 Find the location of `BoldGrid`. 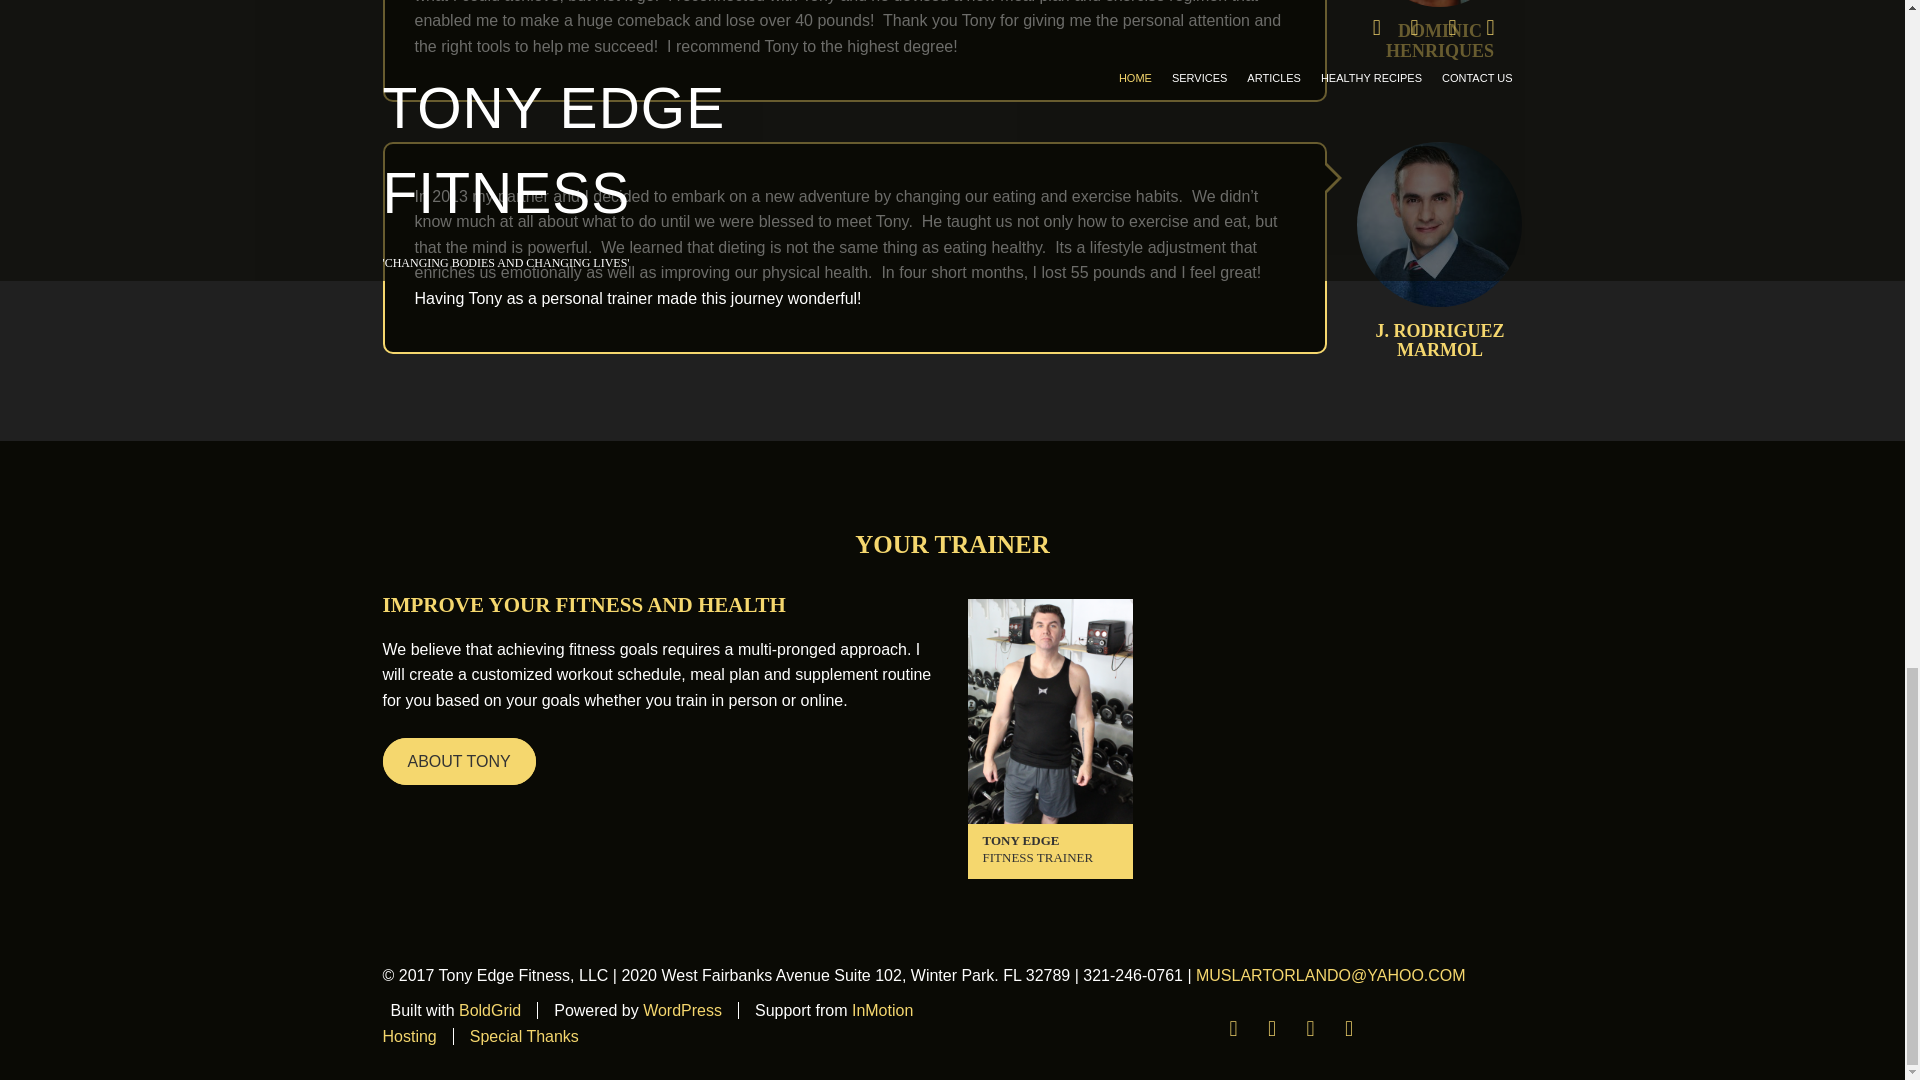

BoldGrid is located at coordinates (489, 1010).